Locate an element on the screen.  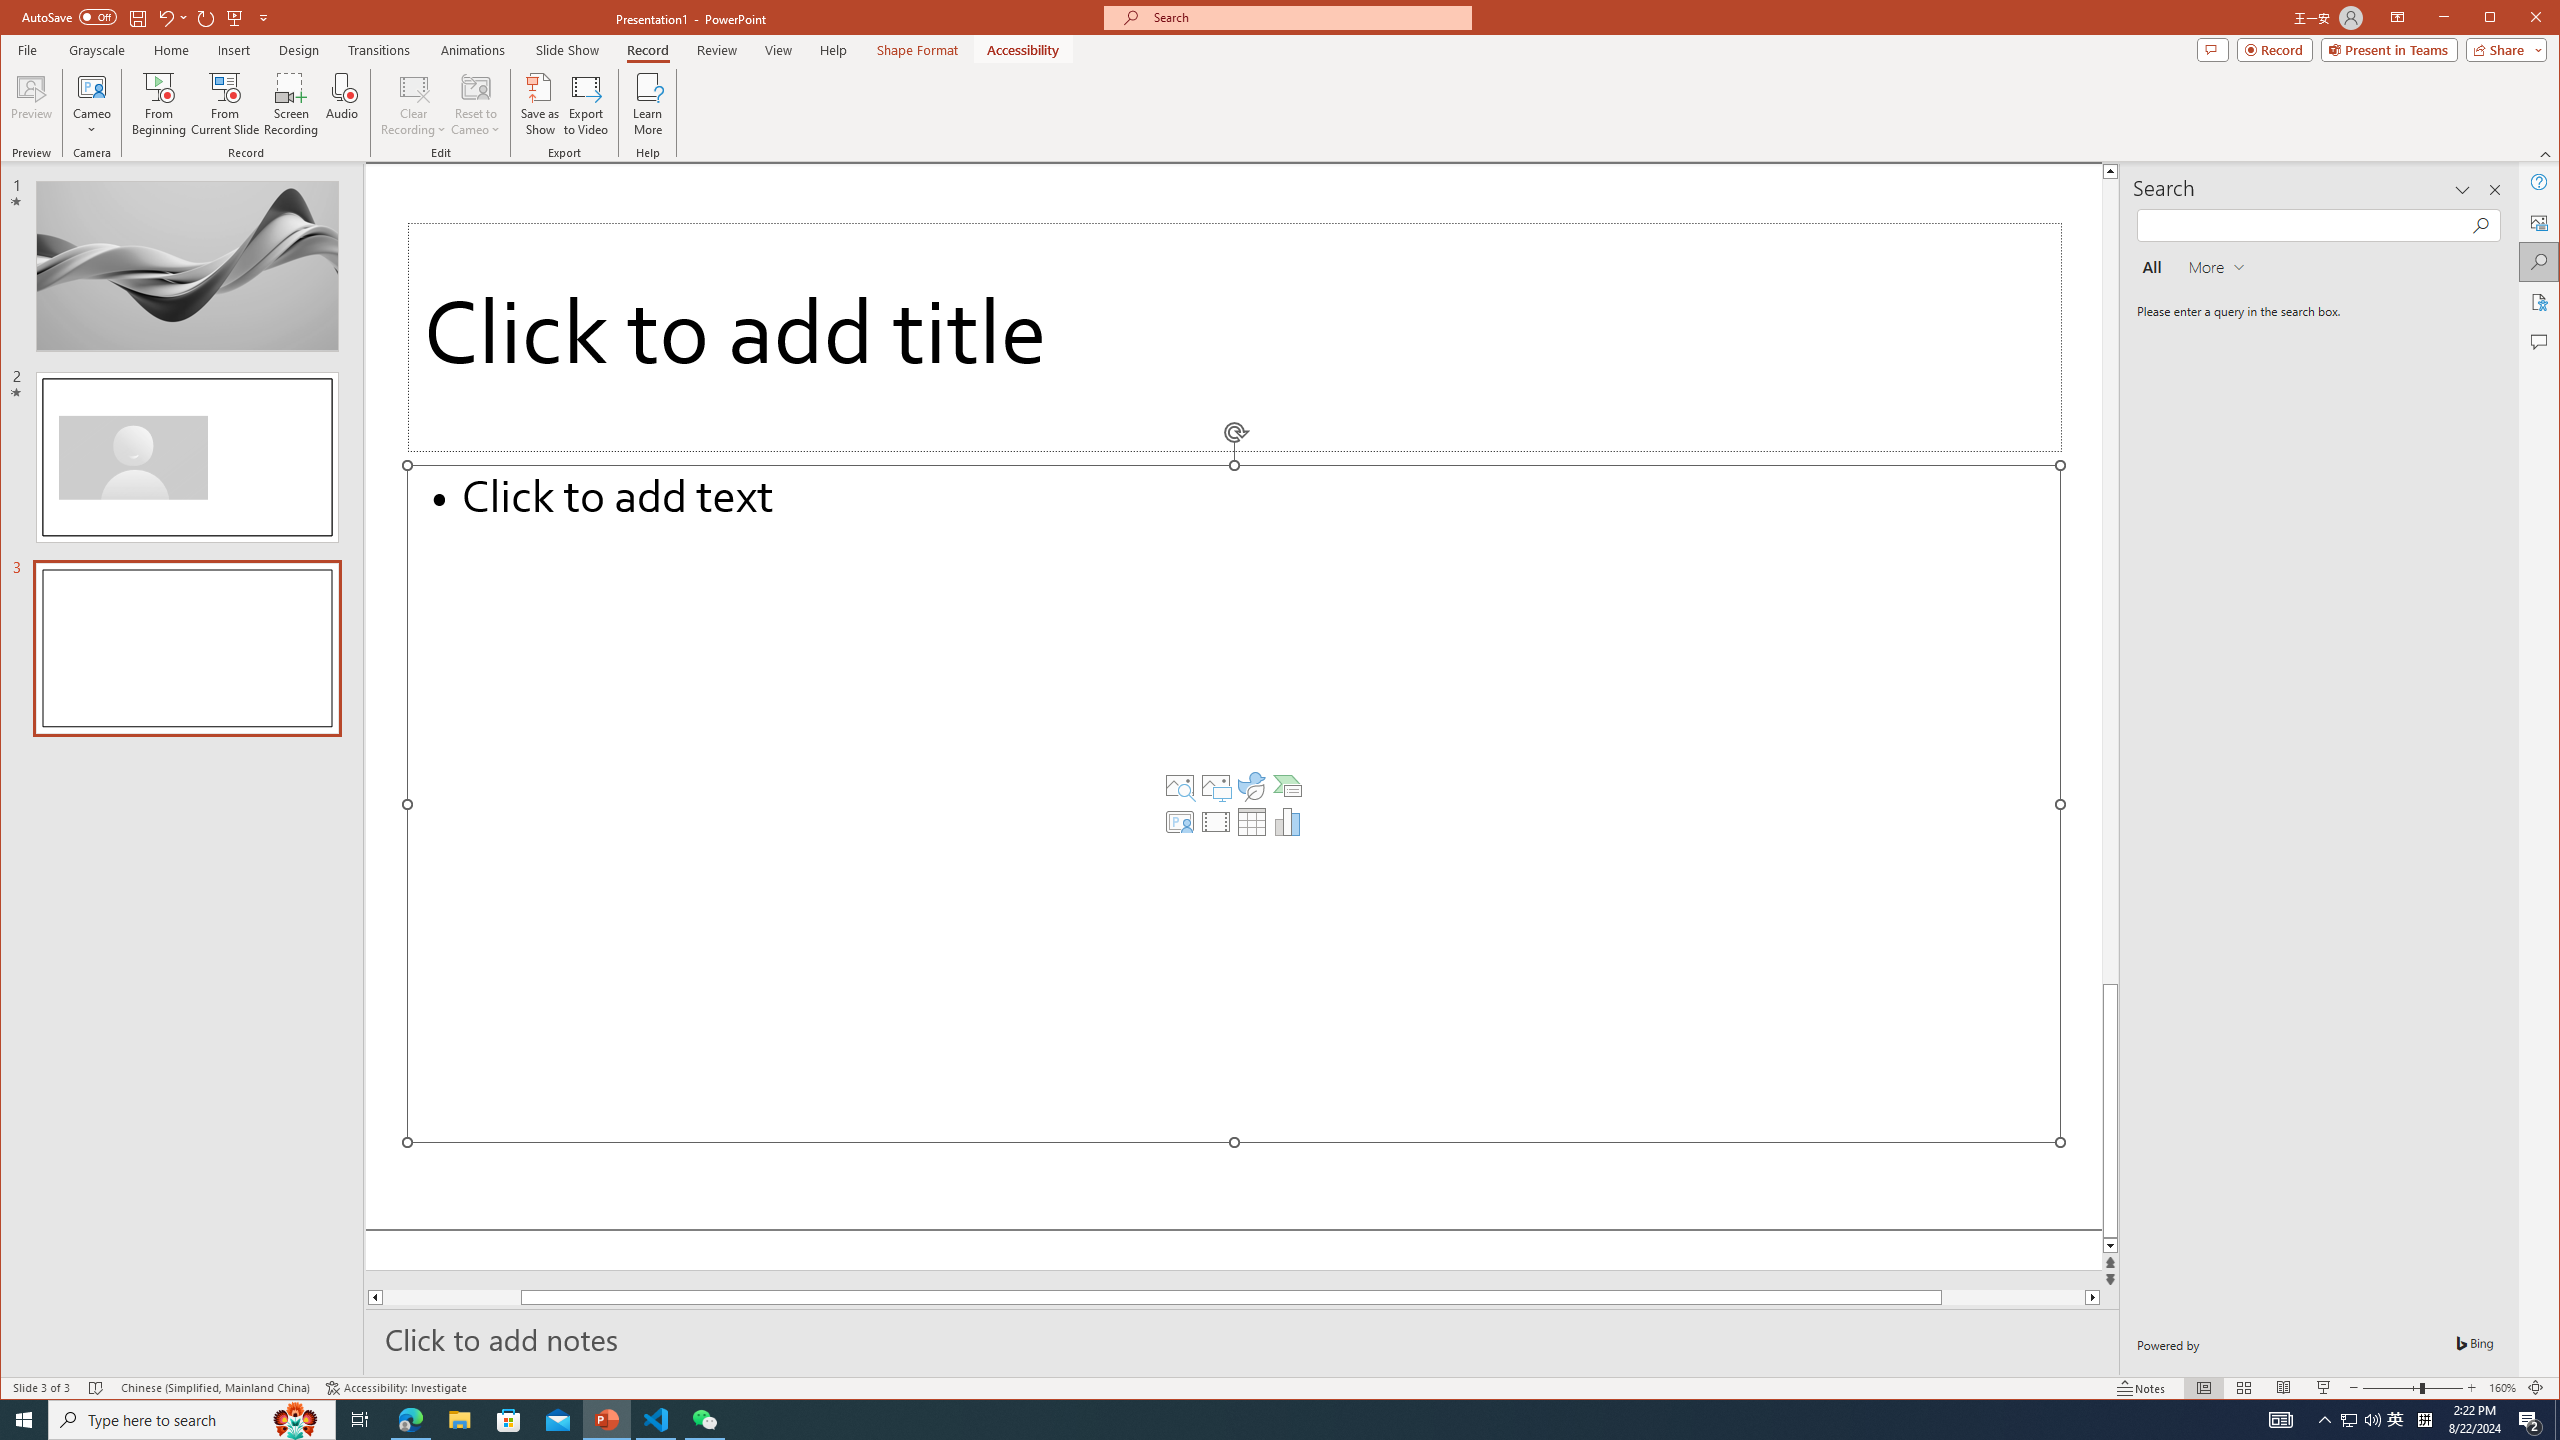
Insert Table is located at coordinates (1252, 822).